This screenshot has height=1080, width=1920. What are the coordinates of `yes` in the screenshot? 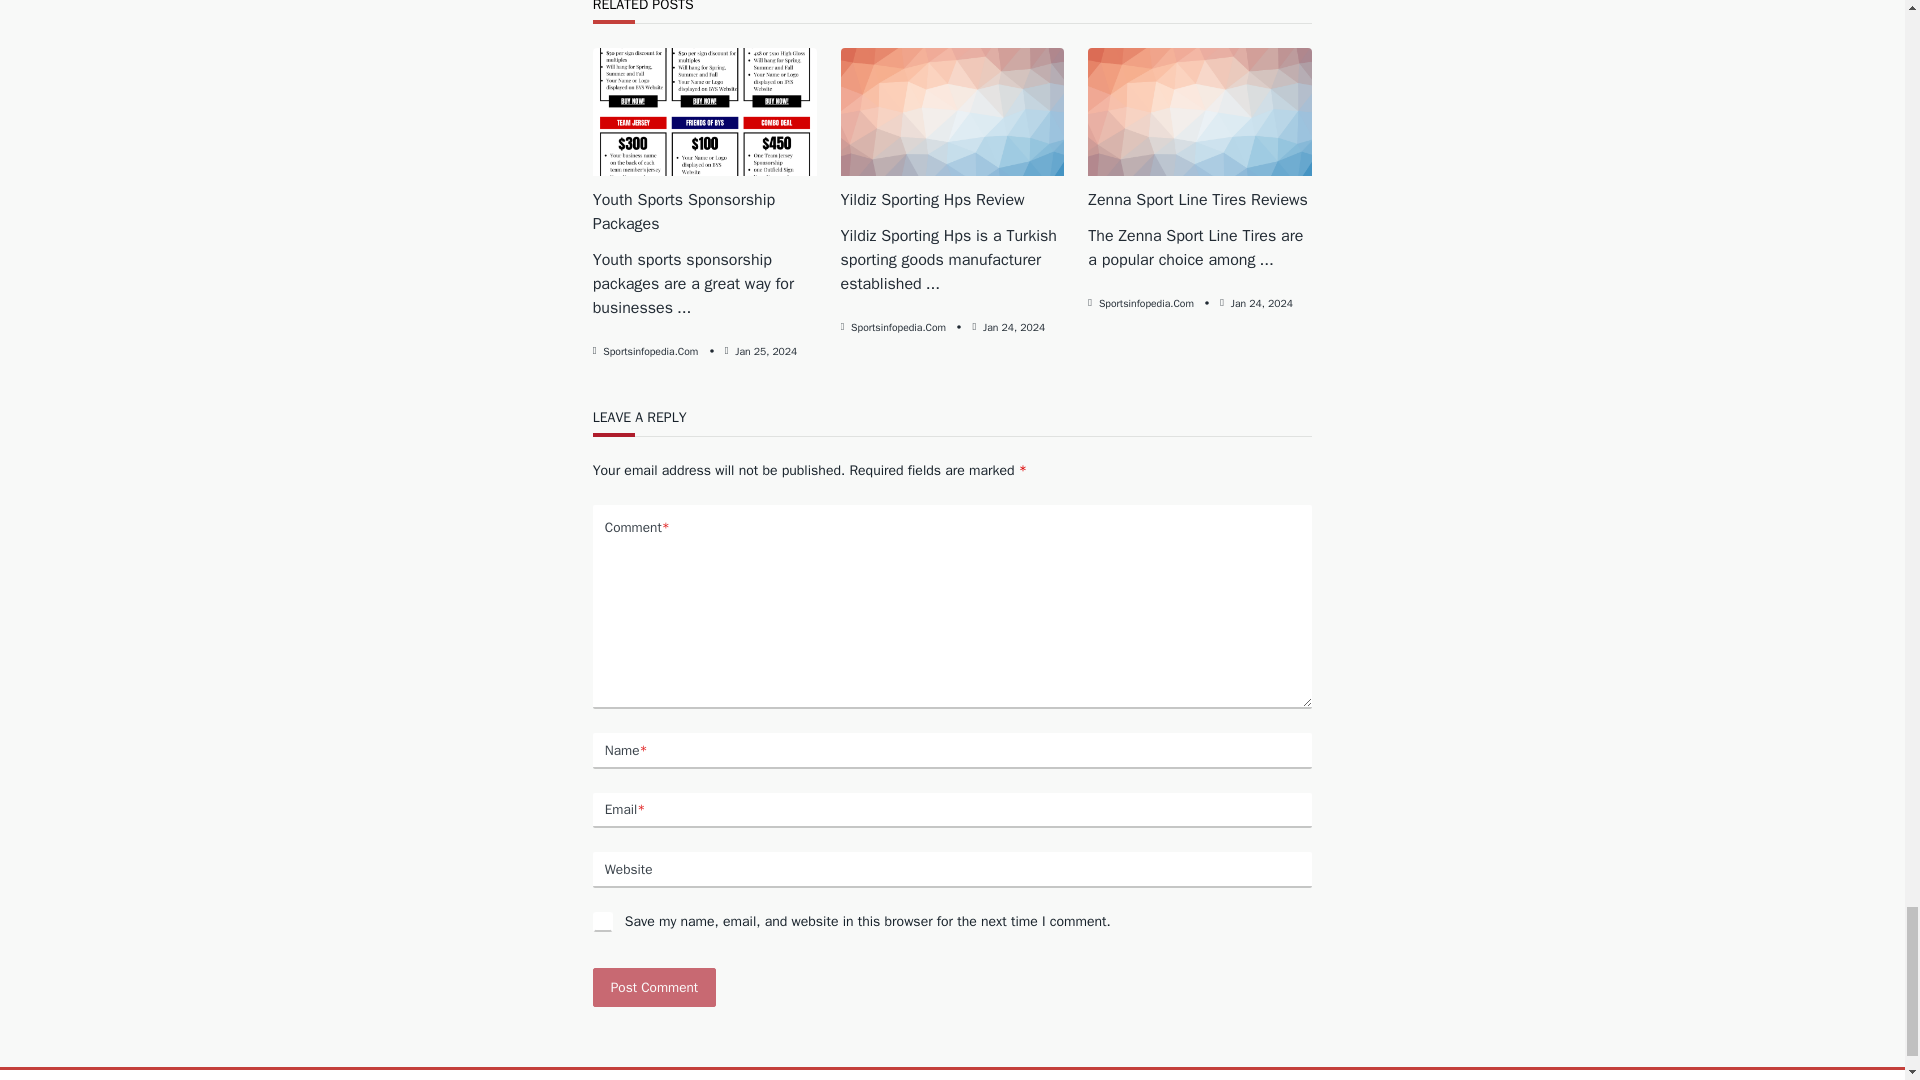 It's located at (602, 922).